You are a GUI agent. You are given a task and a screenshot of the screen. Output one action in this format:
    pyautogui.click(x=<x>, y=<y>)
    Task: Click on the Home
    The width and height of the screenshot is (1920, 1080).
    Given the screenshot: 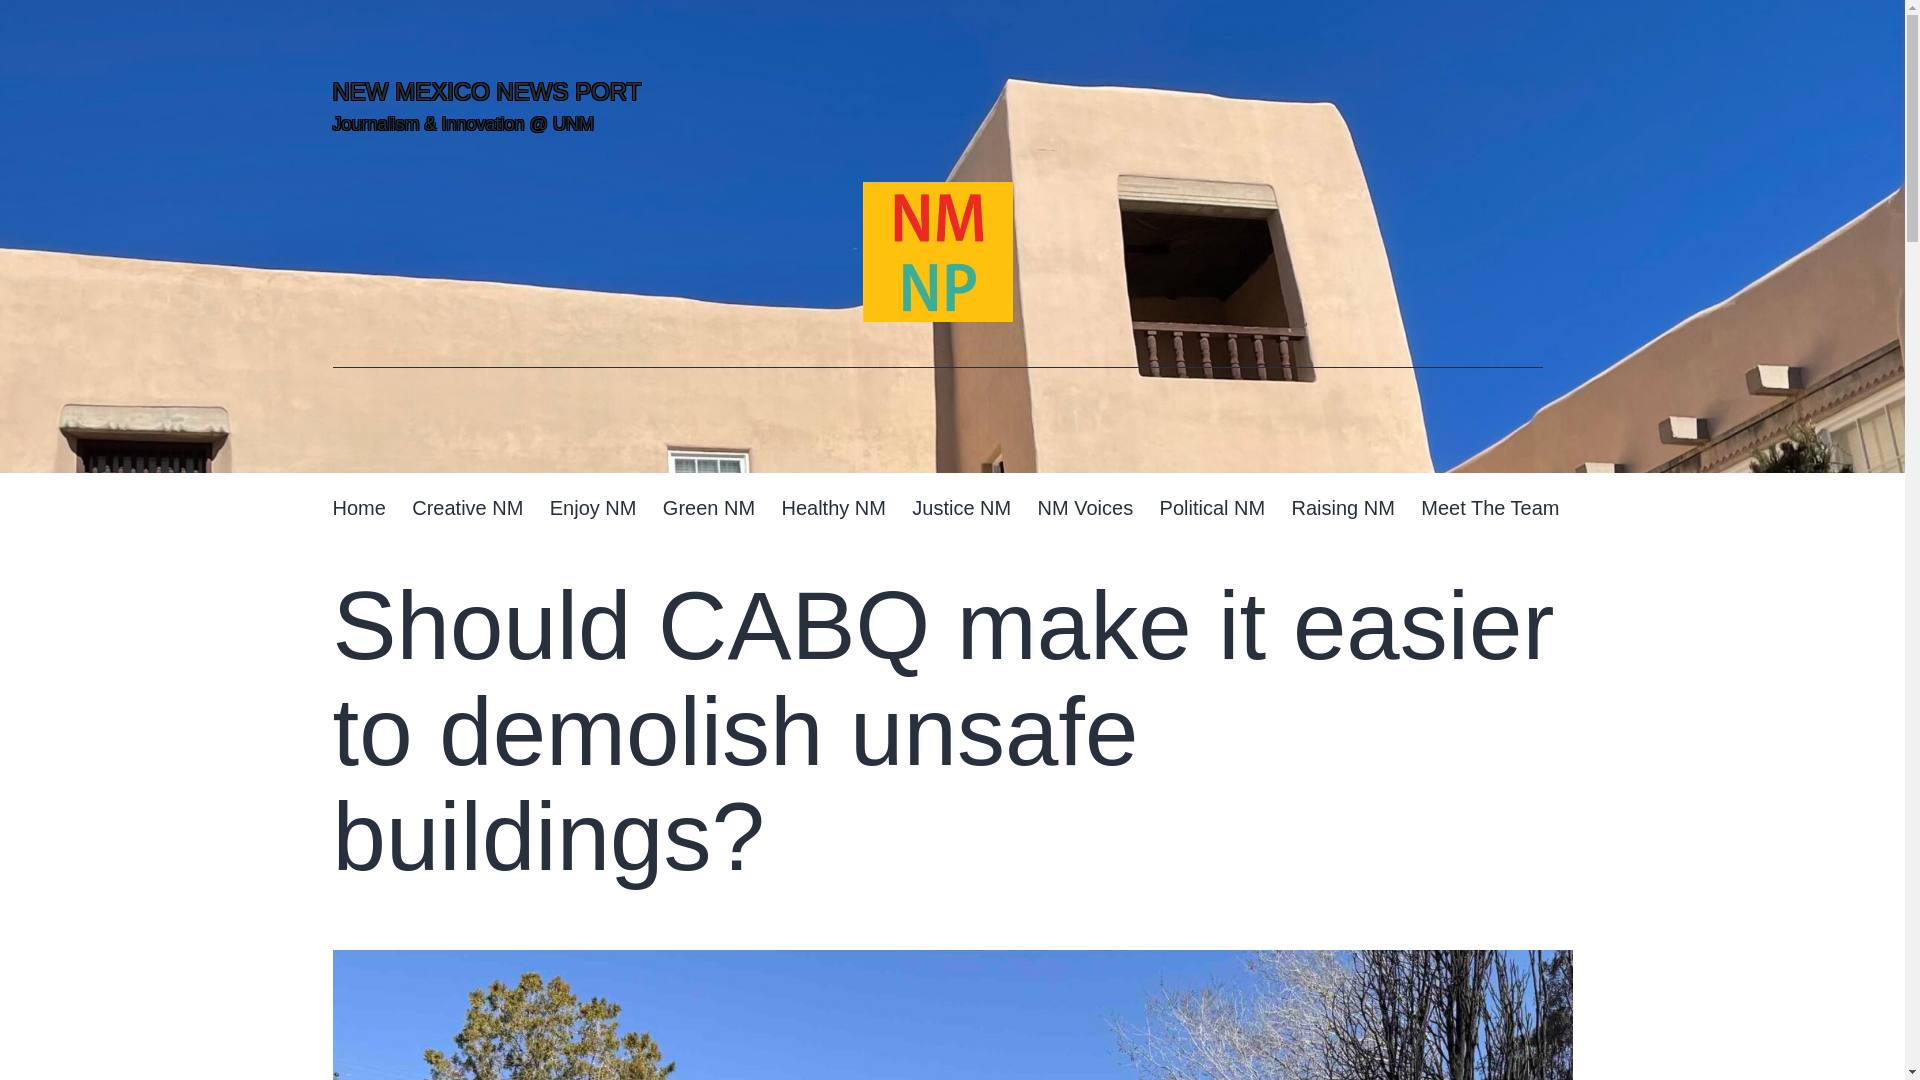 What is the action you would take?
    pyautogui.click(x=358, y=508)
    